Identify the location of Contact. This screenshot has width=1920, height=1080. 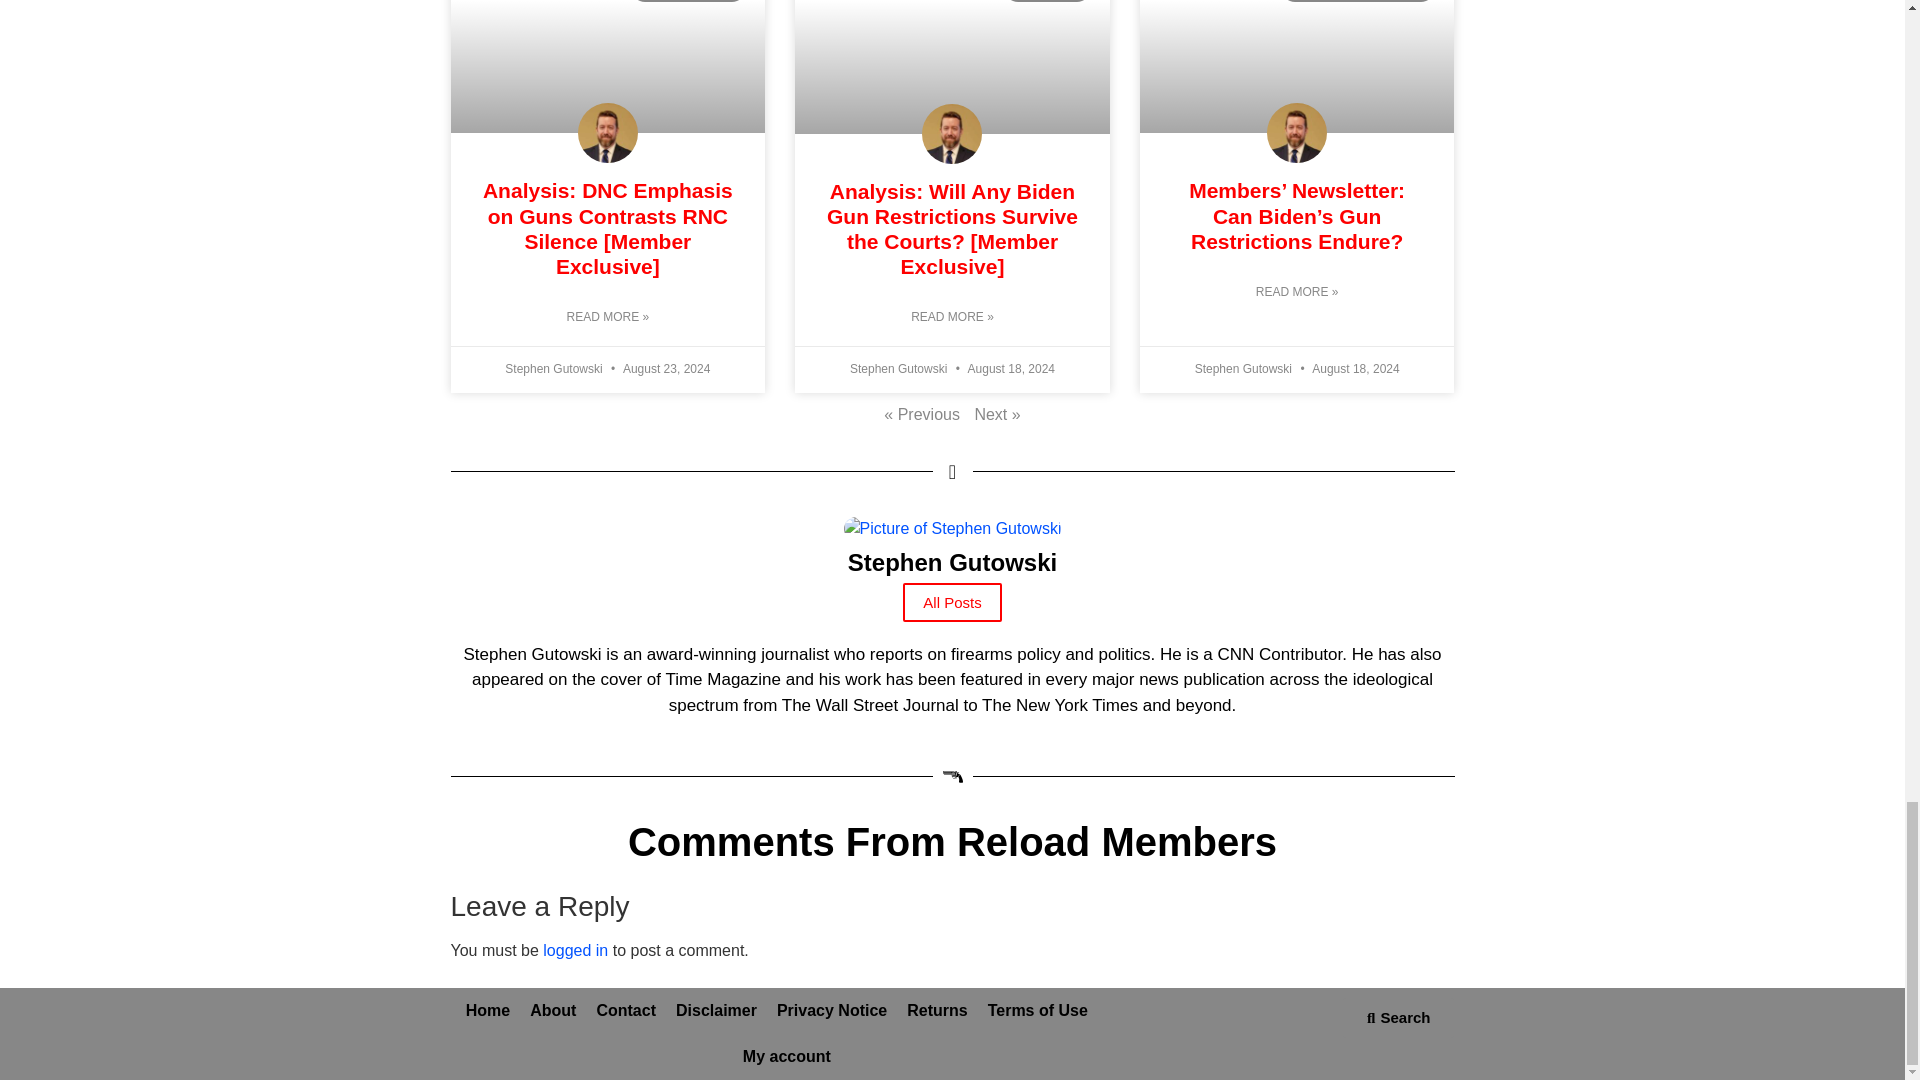
(626, 1010).